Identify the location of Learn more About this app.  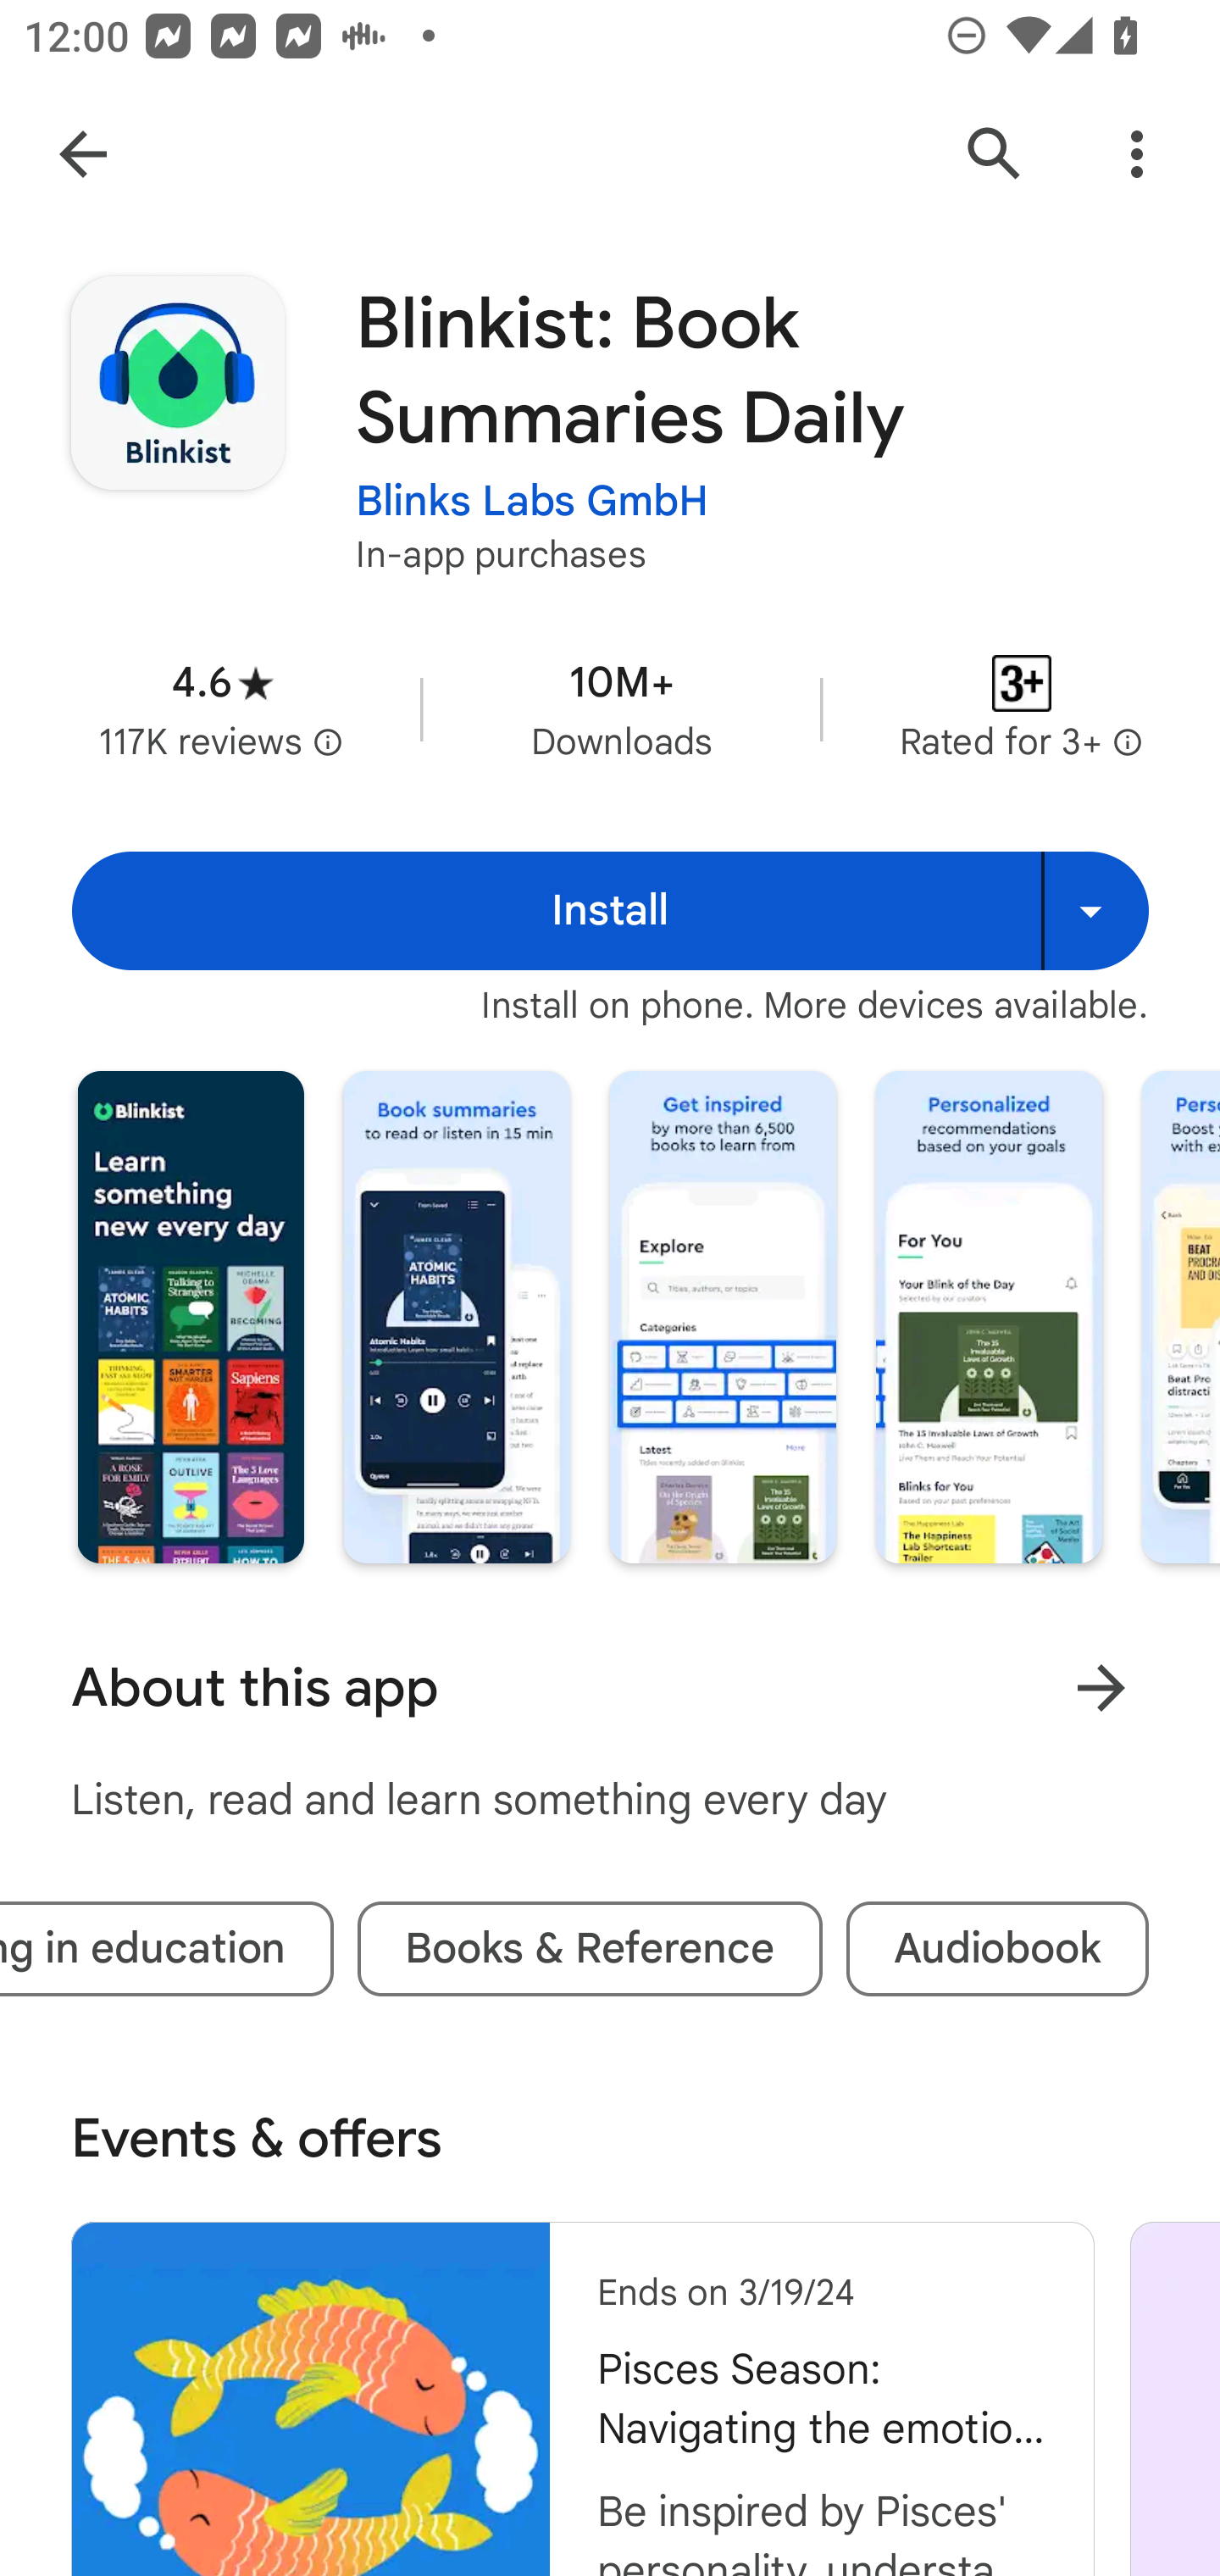
(1101, 1688).